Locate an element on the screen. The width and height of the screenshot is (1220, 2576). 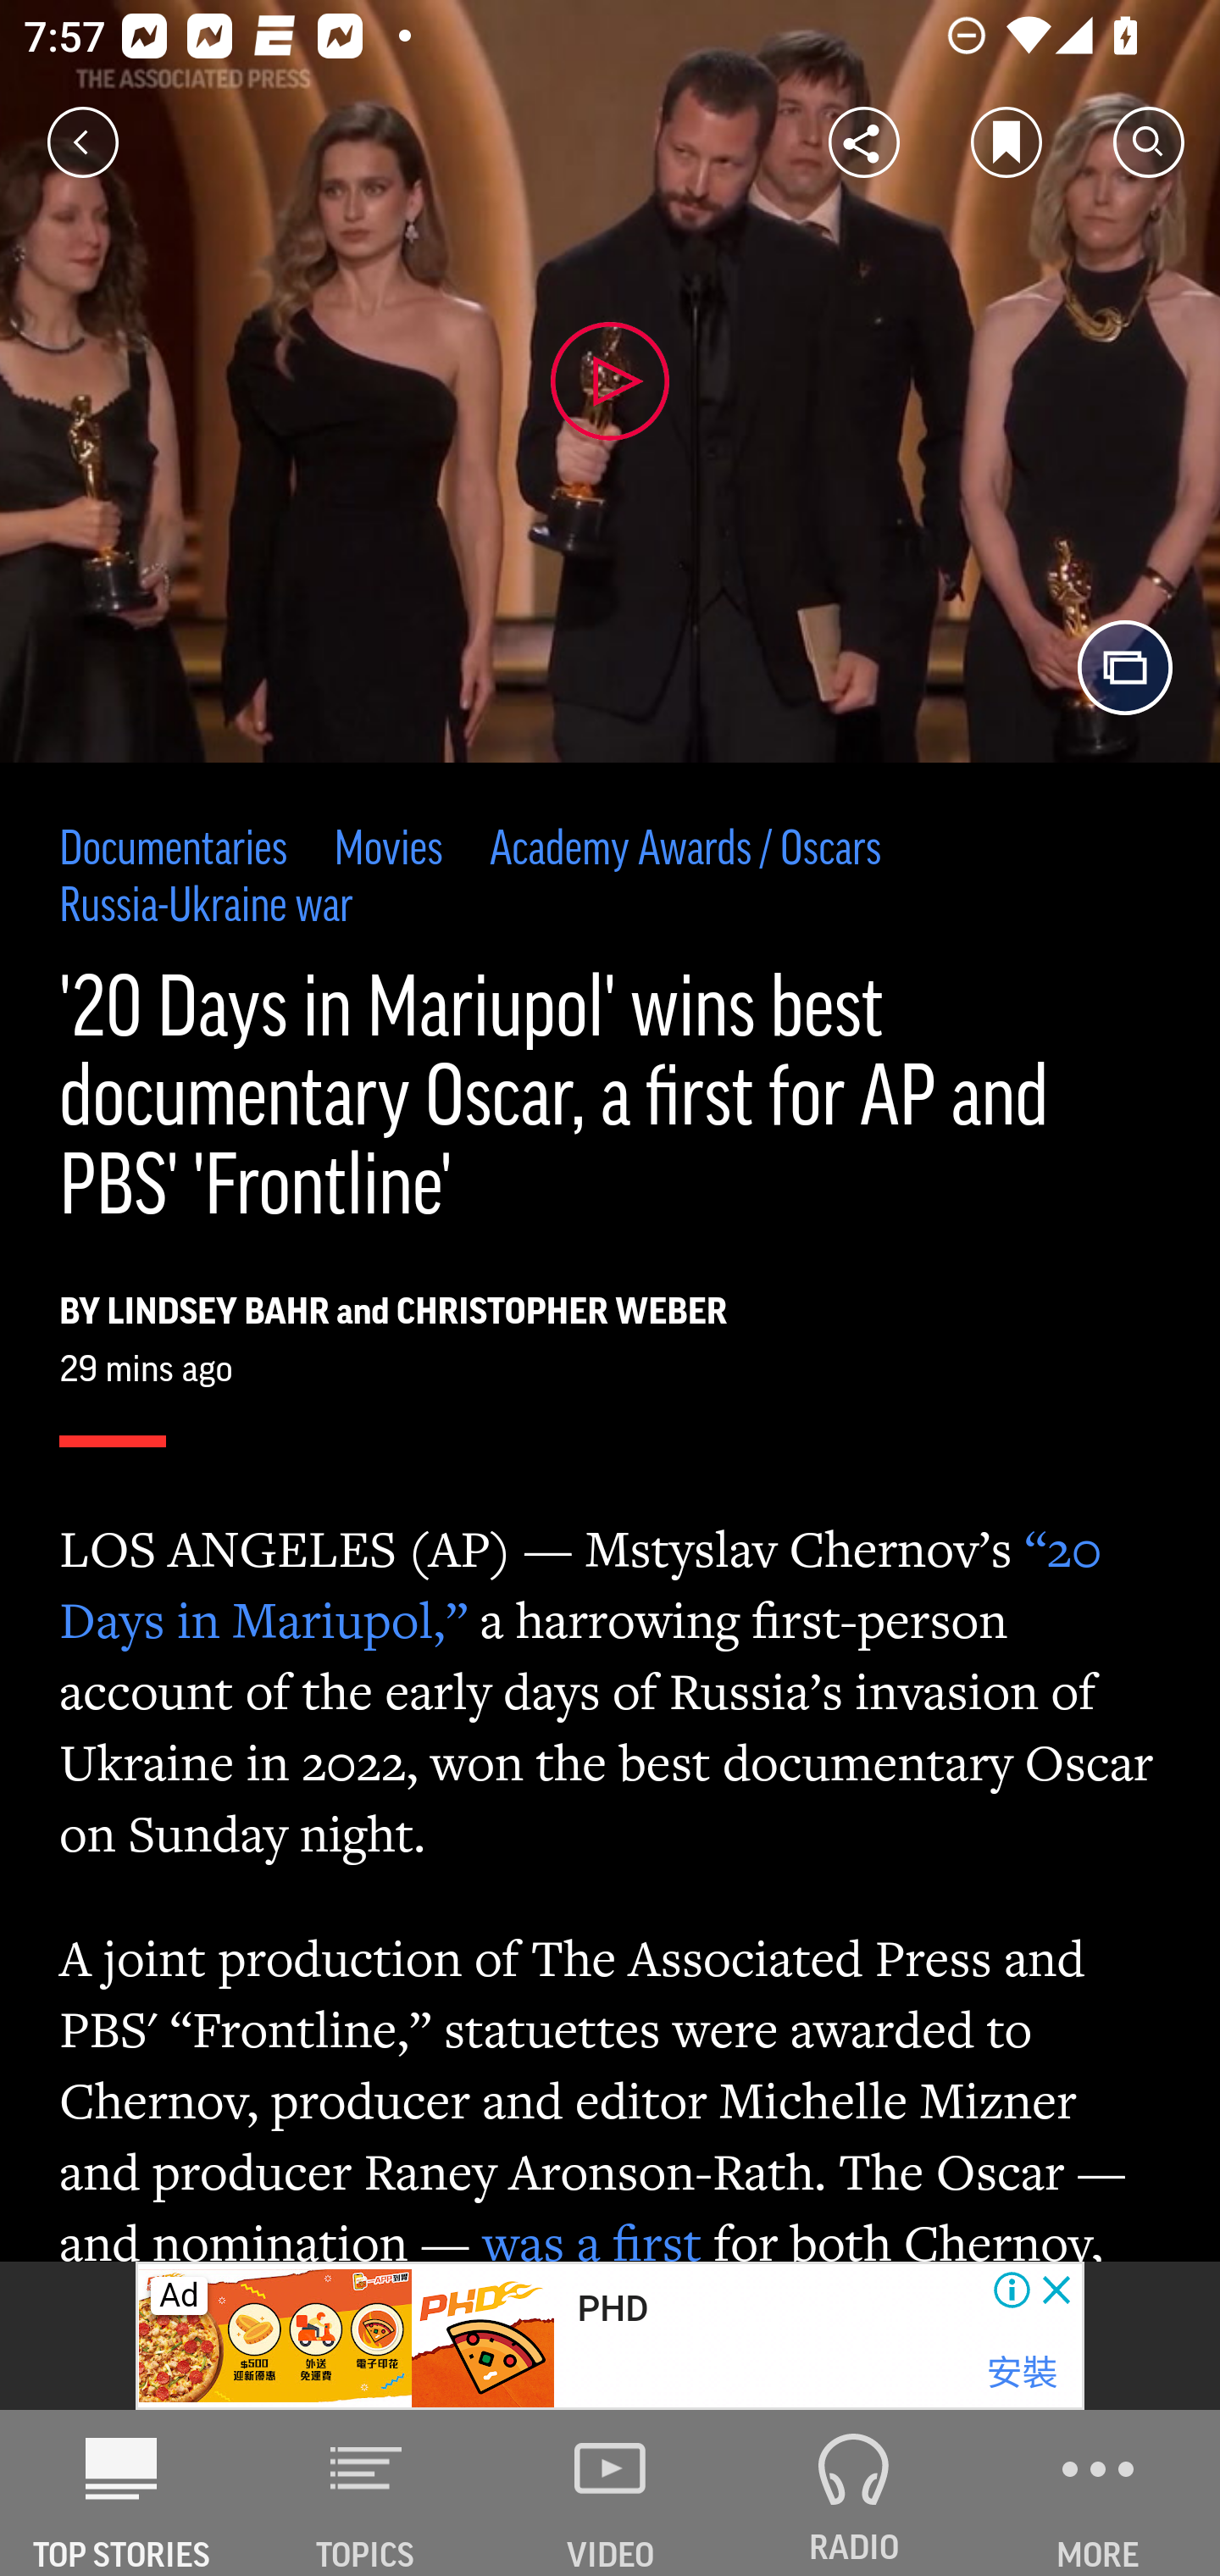
Movies is located at coordinates (388, 851).